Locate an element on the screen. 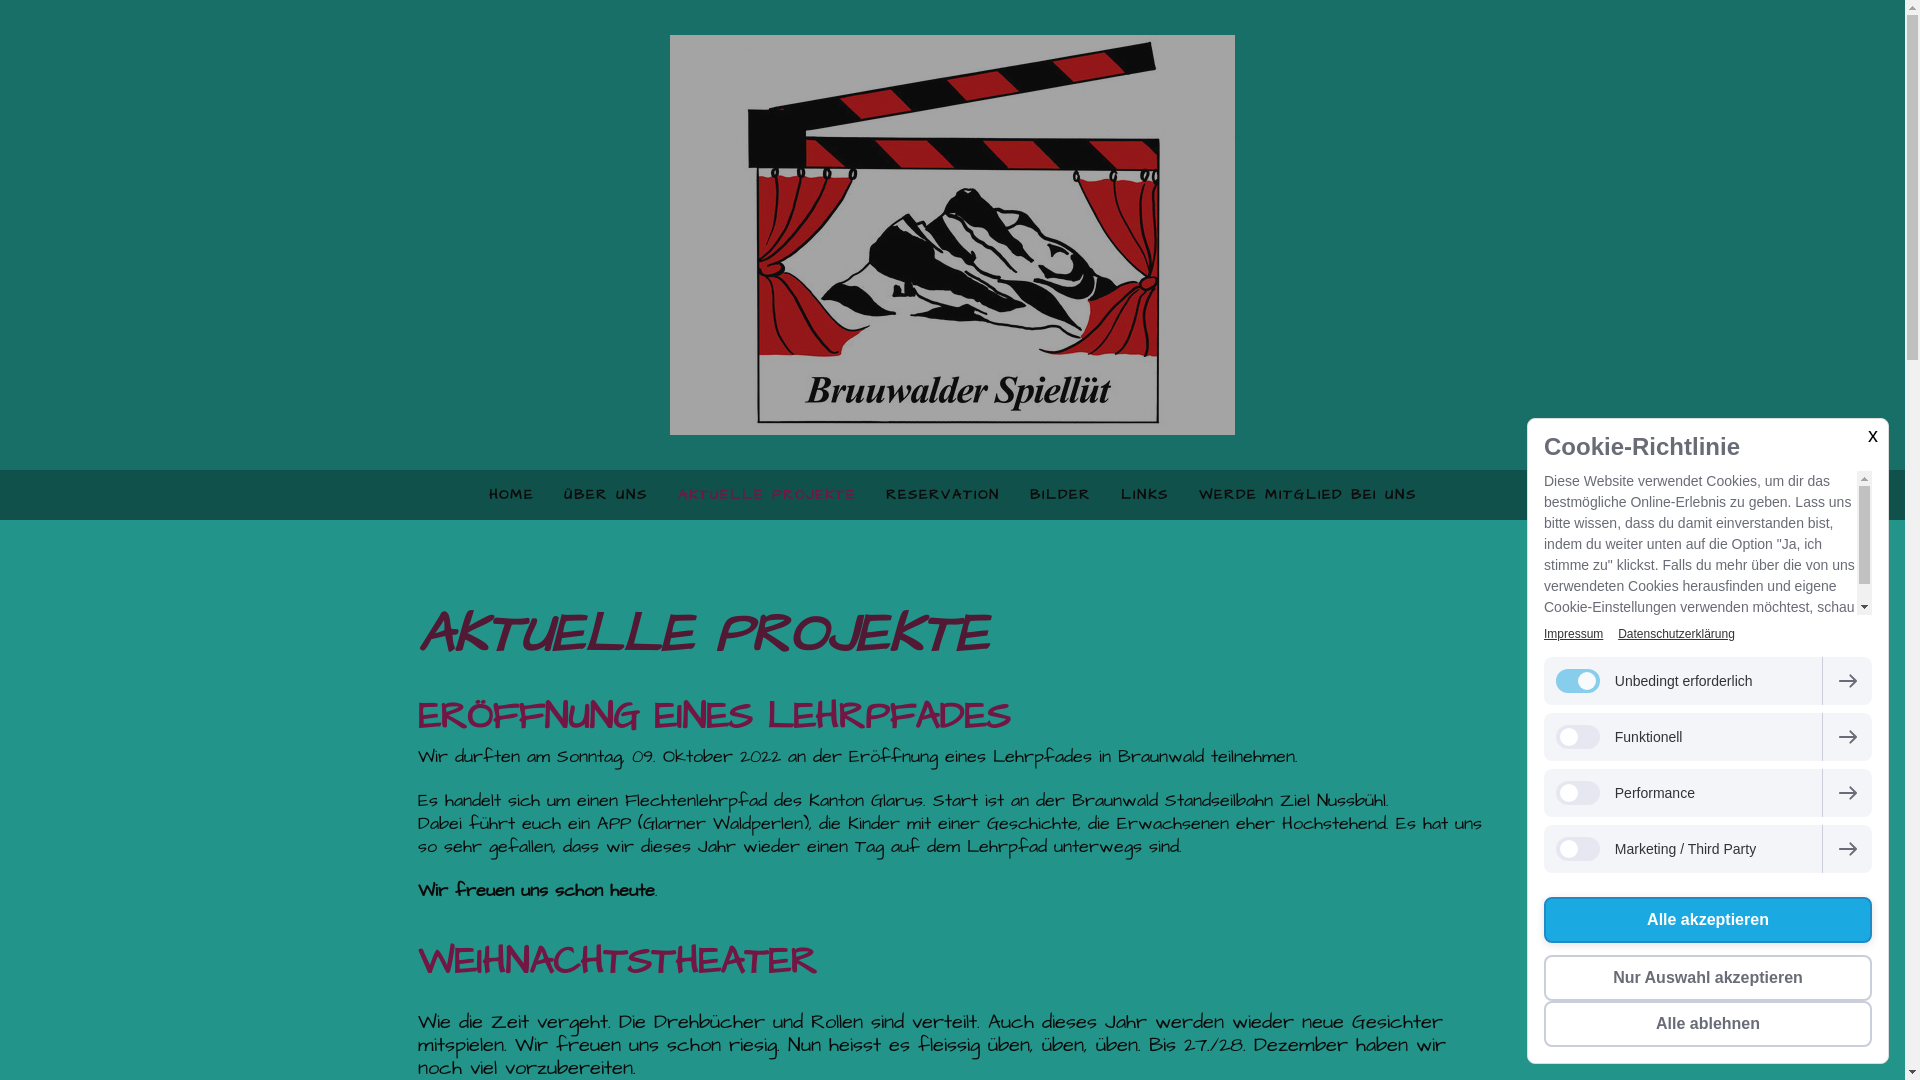 The image size is (1920, 1080). Impressum is located at coordinates (1574, 634).